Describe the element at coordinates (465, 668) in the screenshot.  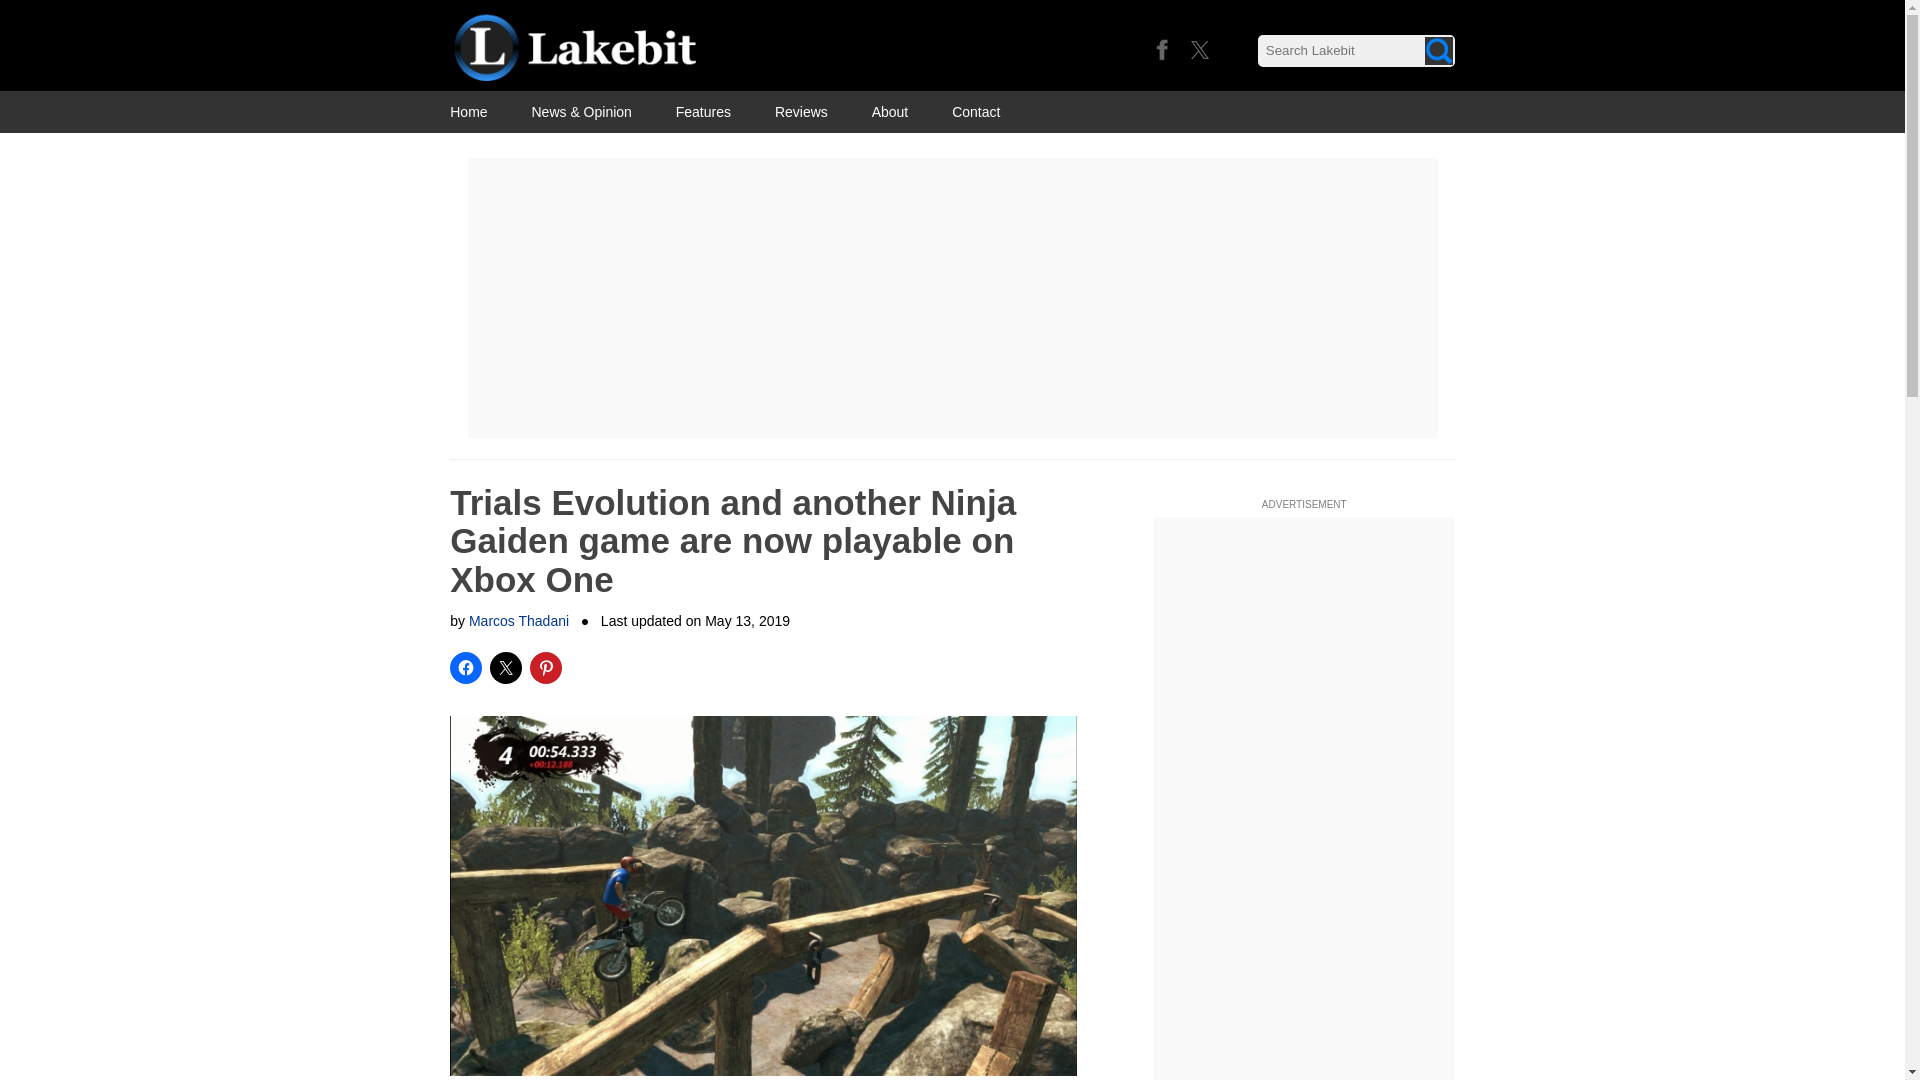
I see `Click to share on Facebook` at that location.